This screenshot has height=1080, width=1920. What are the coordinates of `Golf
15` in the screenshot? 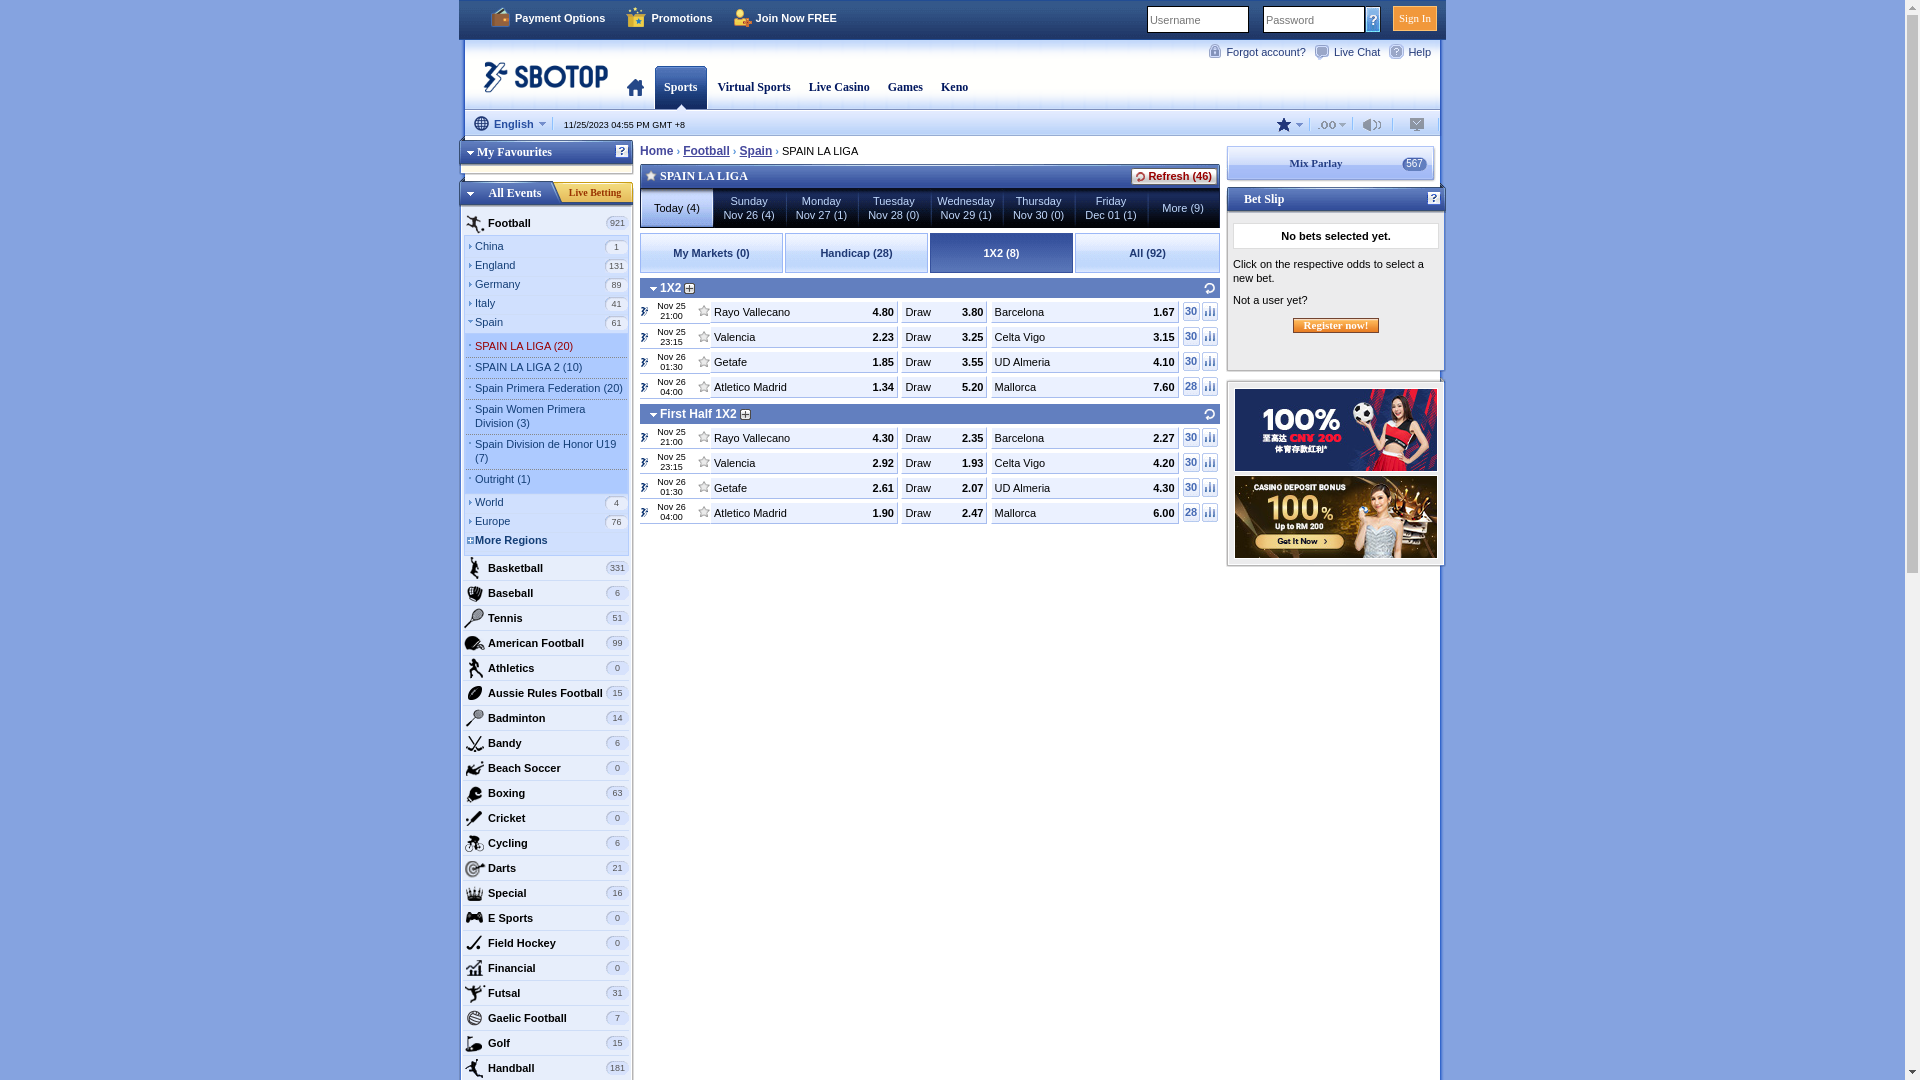 It's located at (546, 1043).